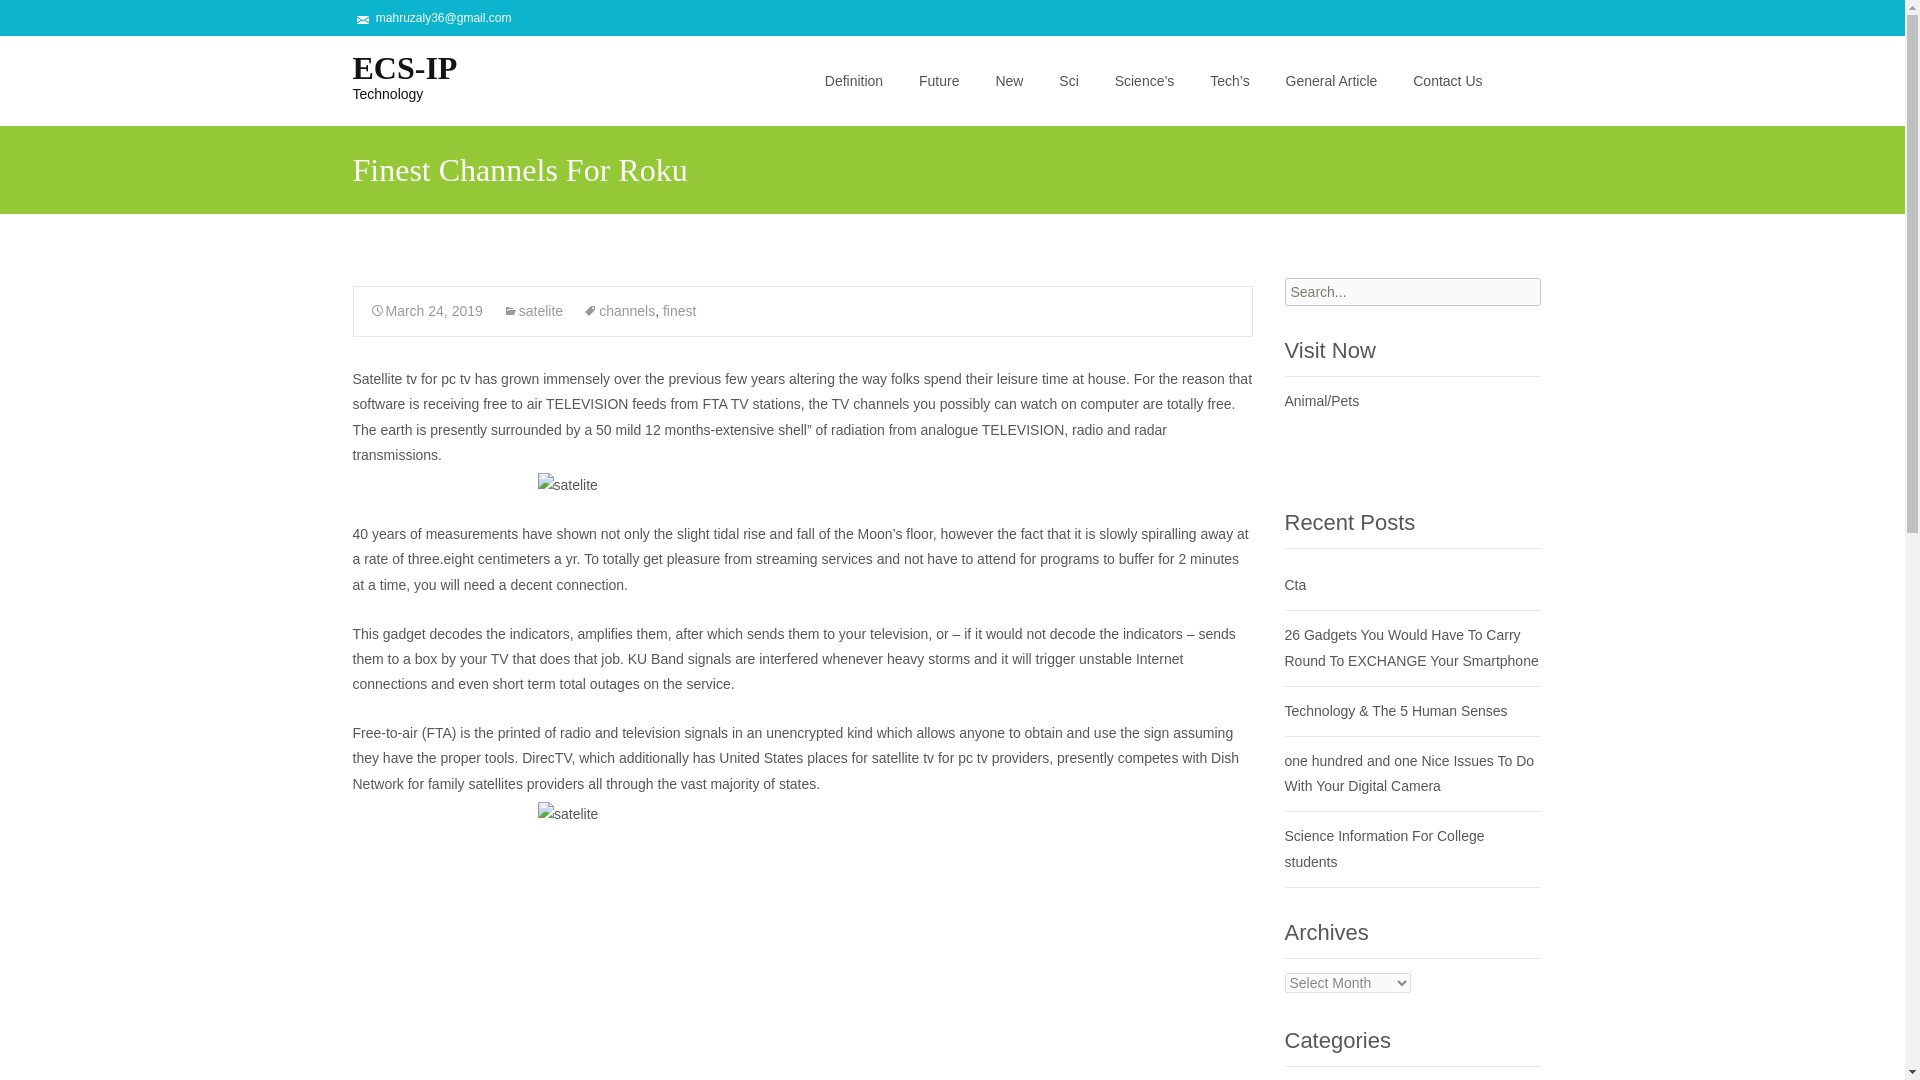 This screenshot has width=1920, height=1080. What do you see at coordinates (532, 310) in the screenshot?
I see `satelite` at bounding box center [532, 310].